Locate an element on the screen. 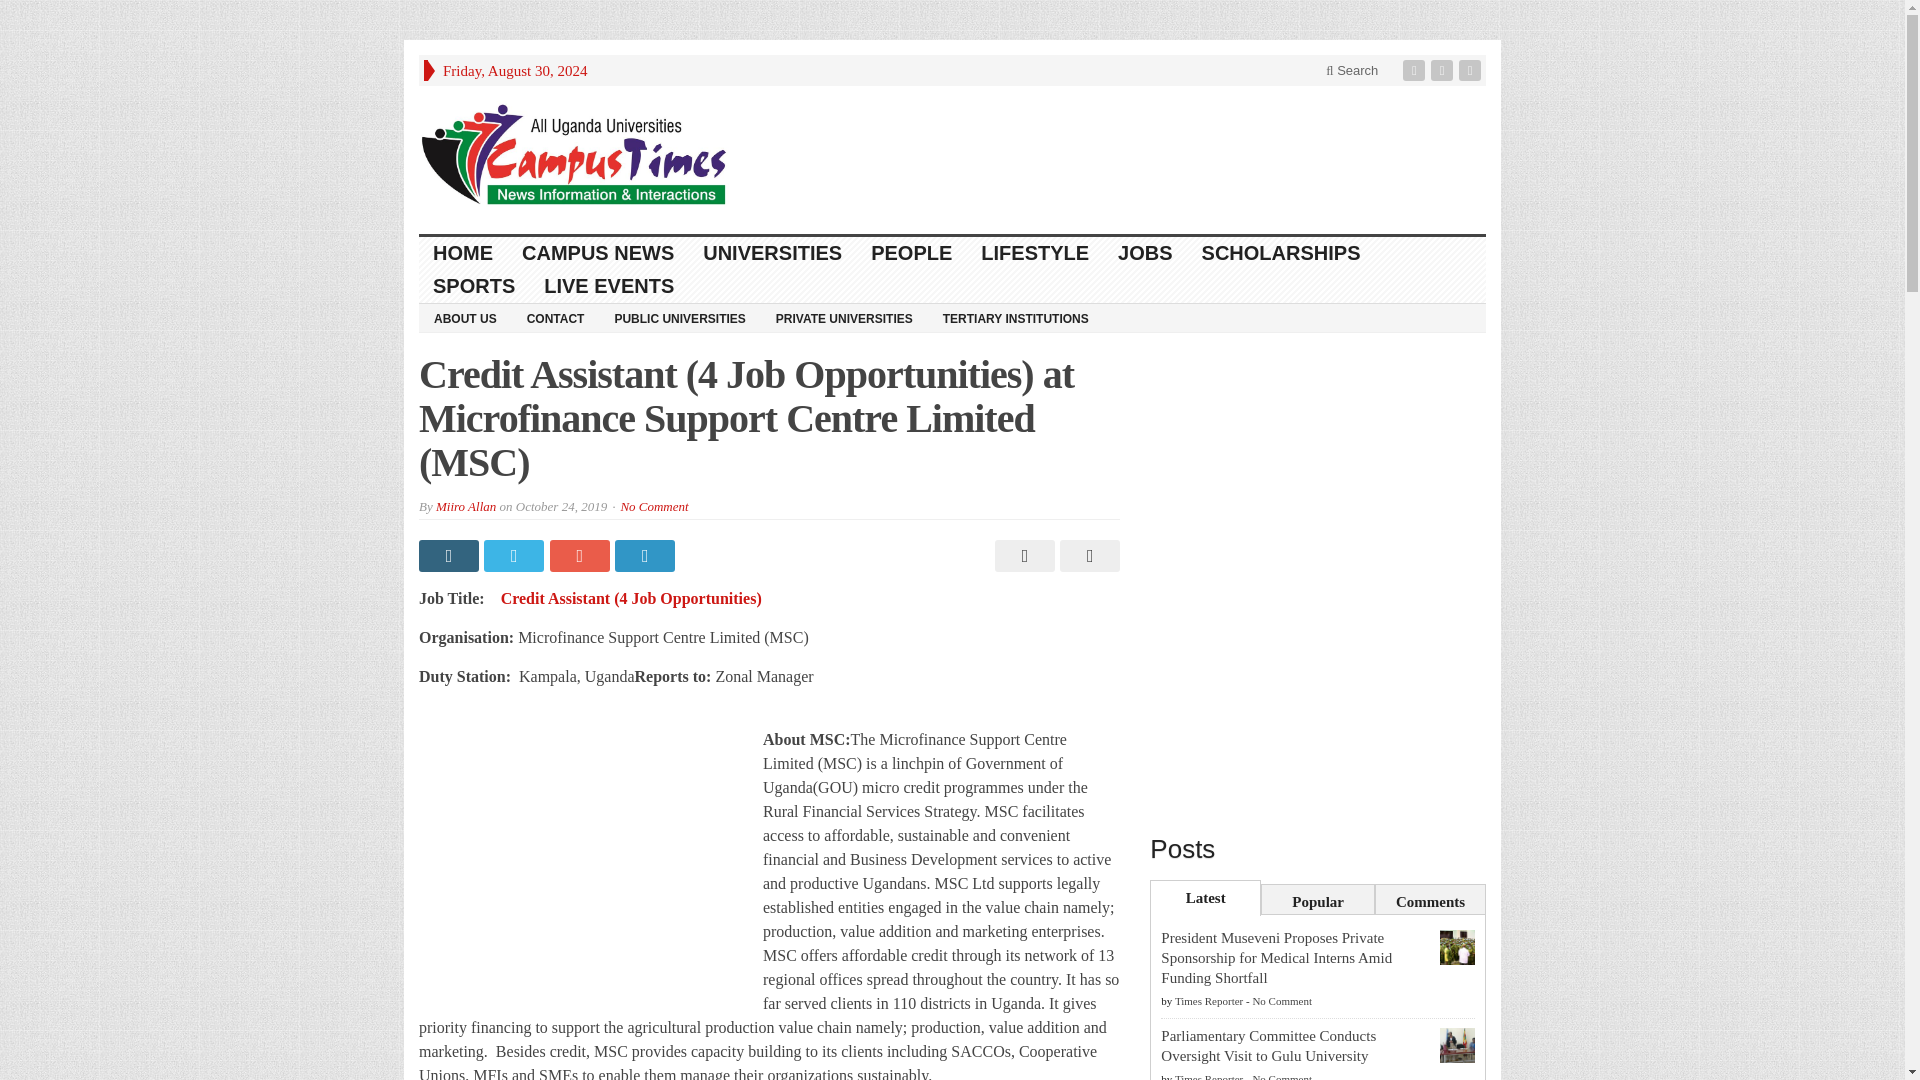  Search is located at coordinates (1352, 70).